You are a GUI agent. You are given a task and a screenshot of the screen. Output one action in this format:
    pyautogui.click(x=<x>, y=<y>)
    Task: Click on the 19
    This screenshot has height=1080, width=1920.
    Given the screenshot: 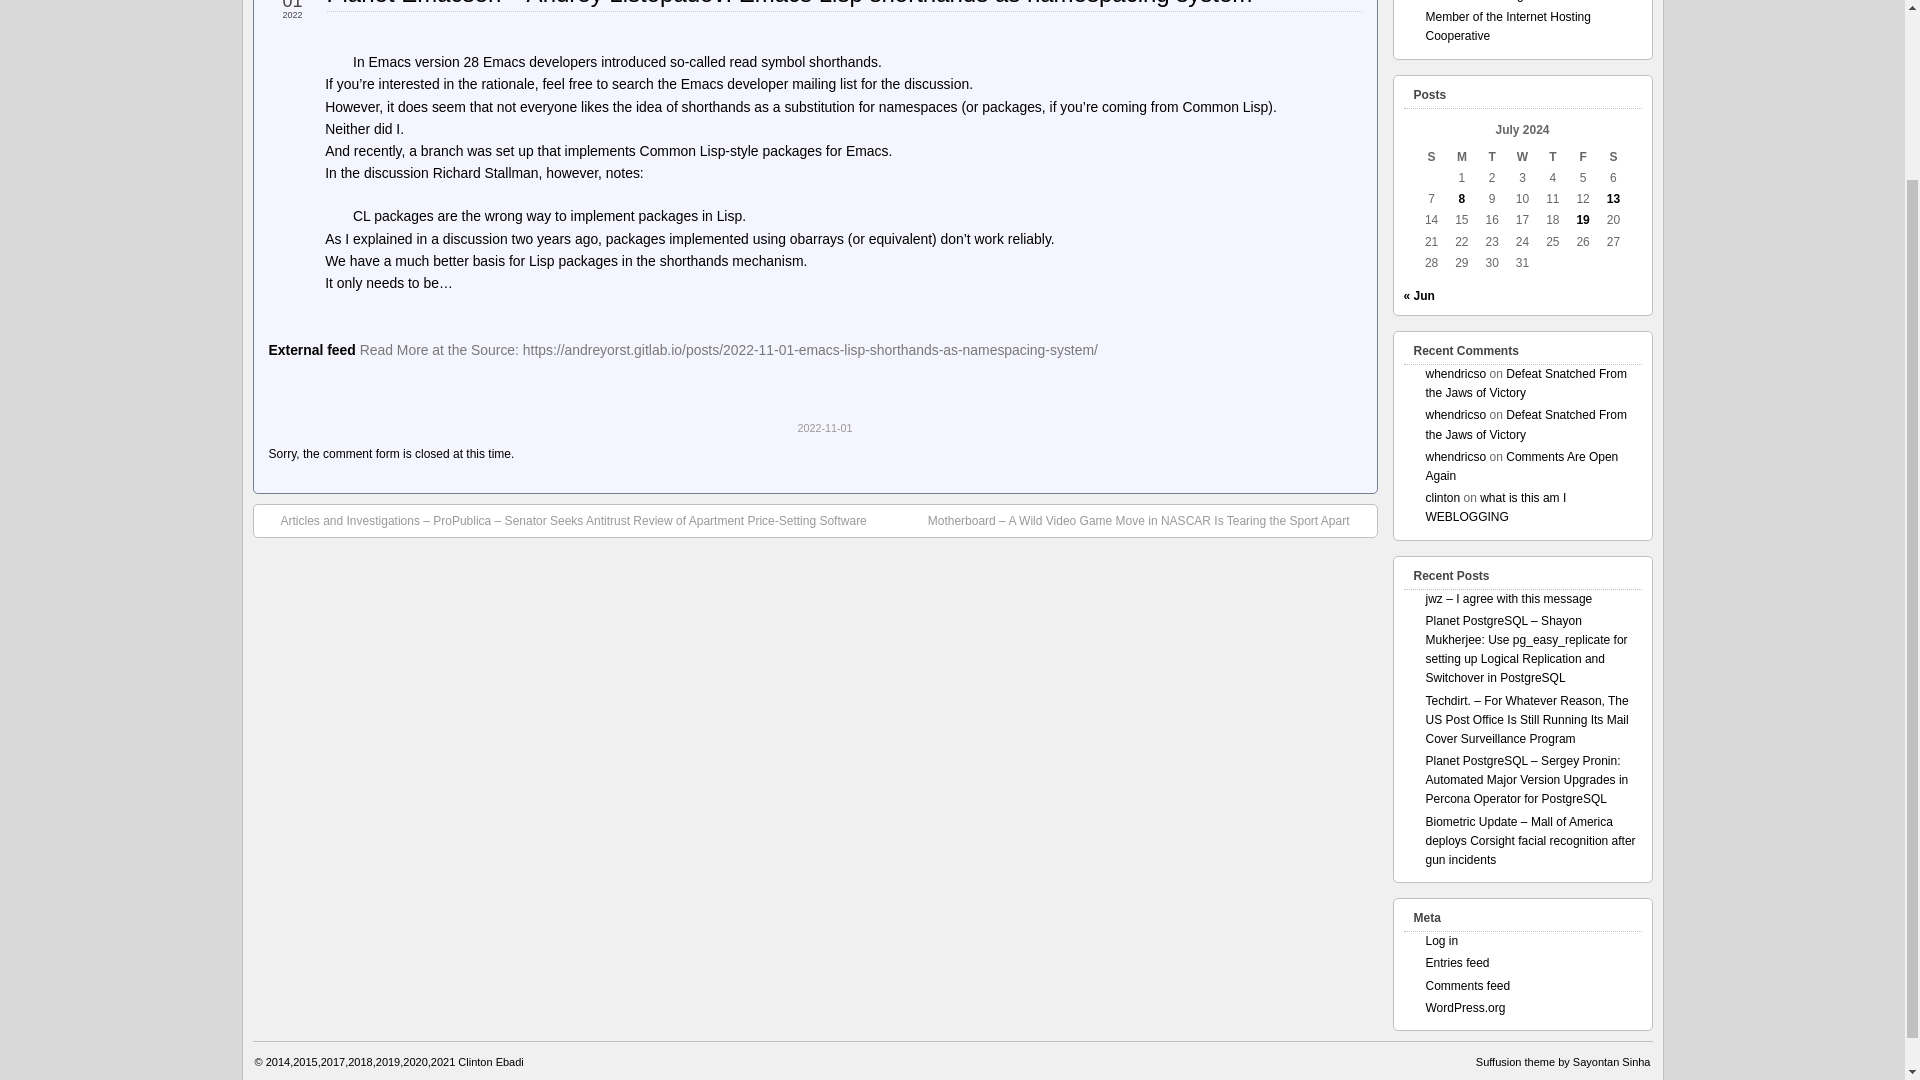 What is the action you would take?
    pyautogui.click(x=1582, y=219)
    